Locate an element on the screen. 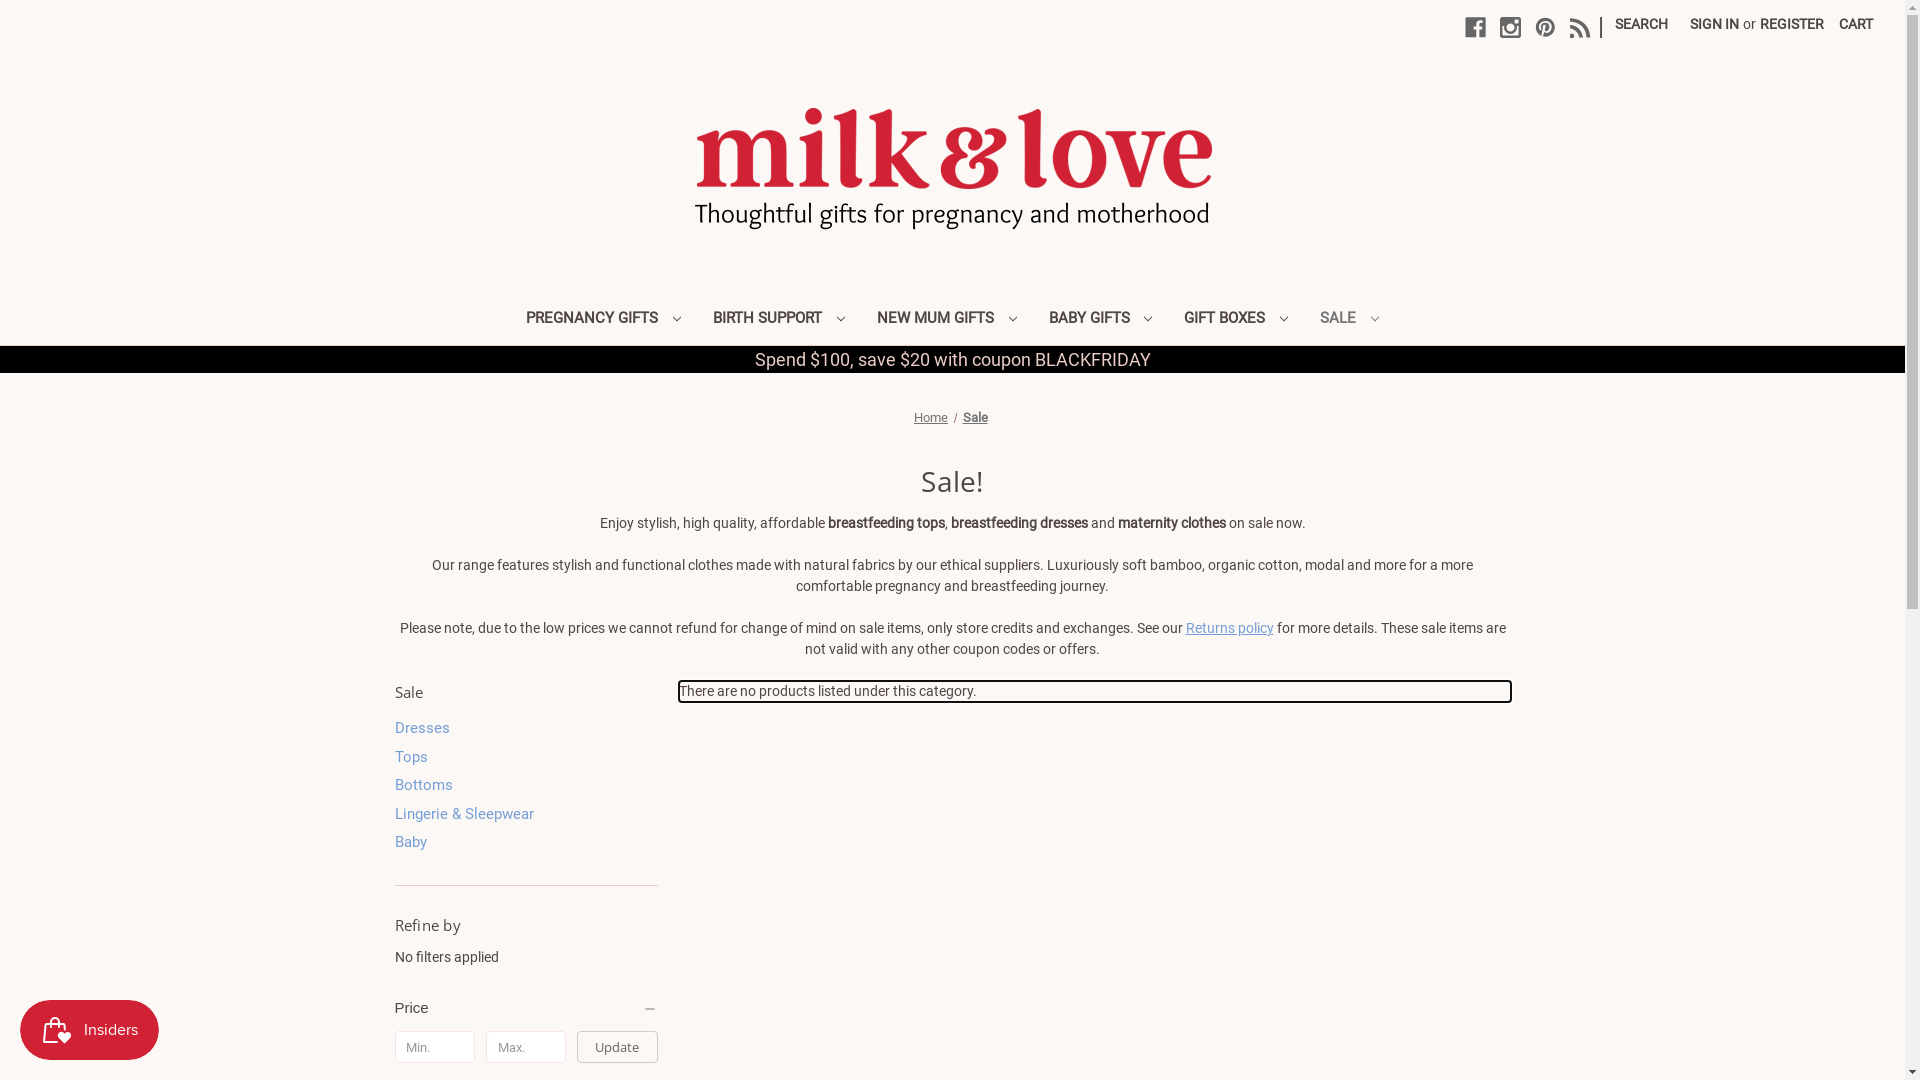 This screenshot has width=1920, height=1080. Lingerie & Sleepwear is located at coordinates (526, 814).